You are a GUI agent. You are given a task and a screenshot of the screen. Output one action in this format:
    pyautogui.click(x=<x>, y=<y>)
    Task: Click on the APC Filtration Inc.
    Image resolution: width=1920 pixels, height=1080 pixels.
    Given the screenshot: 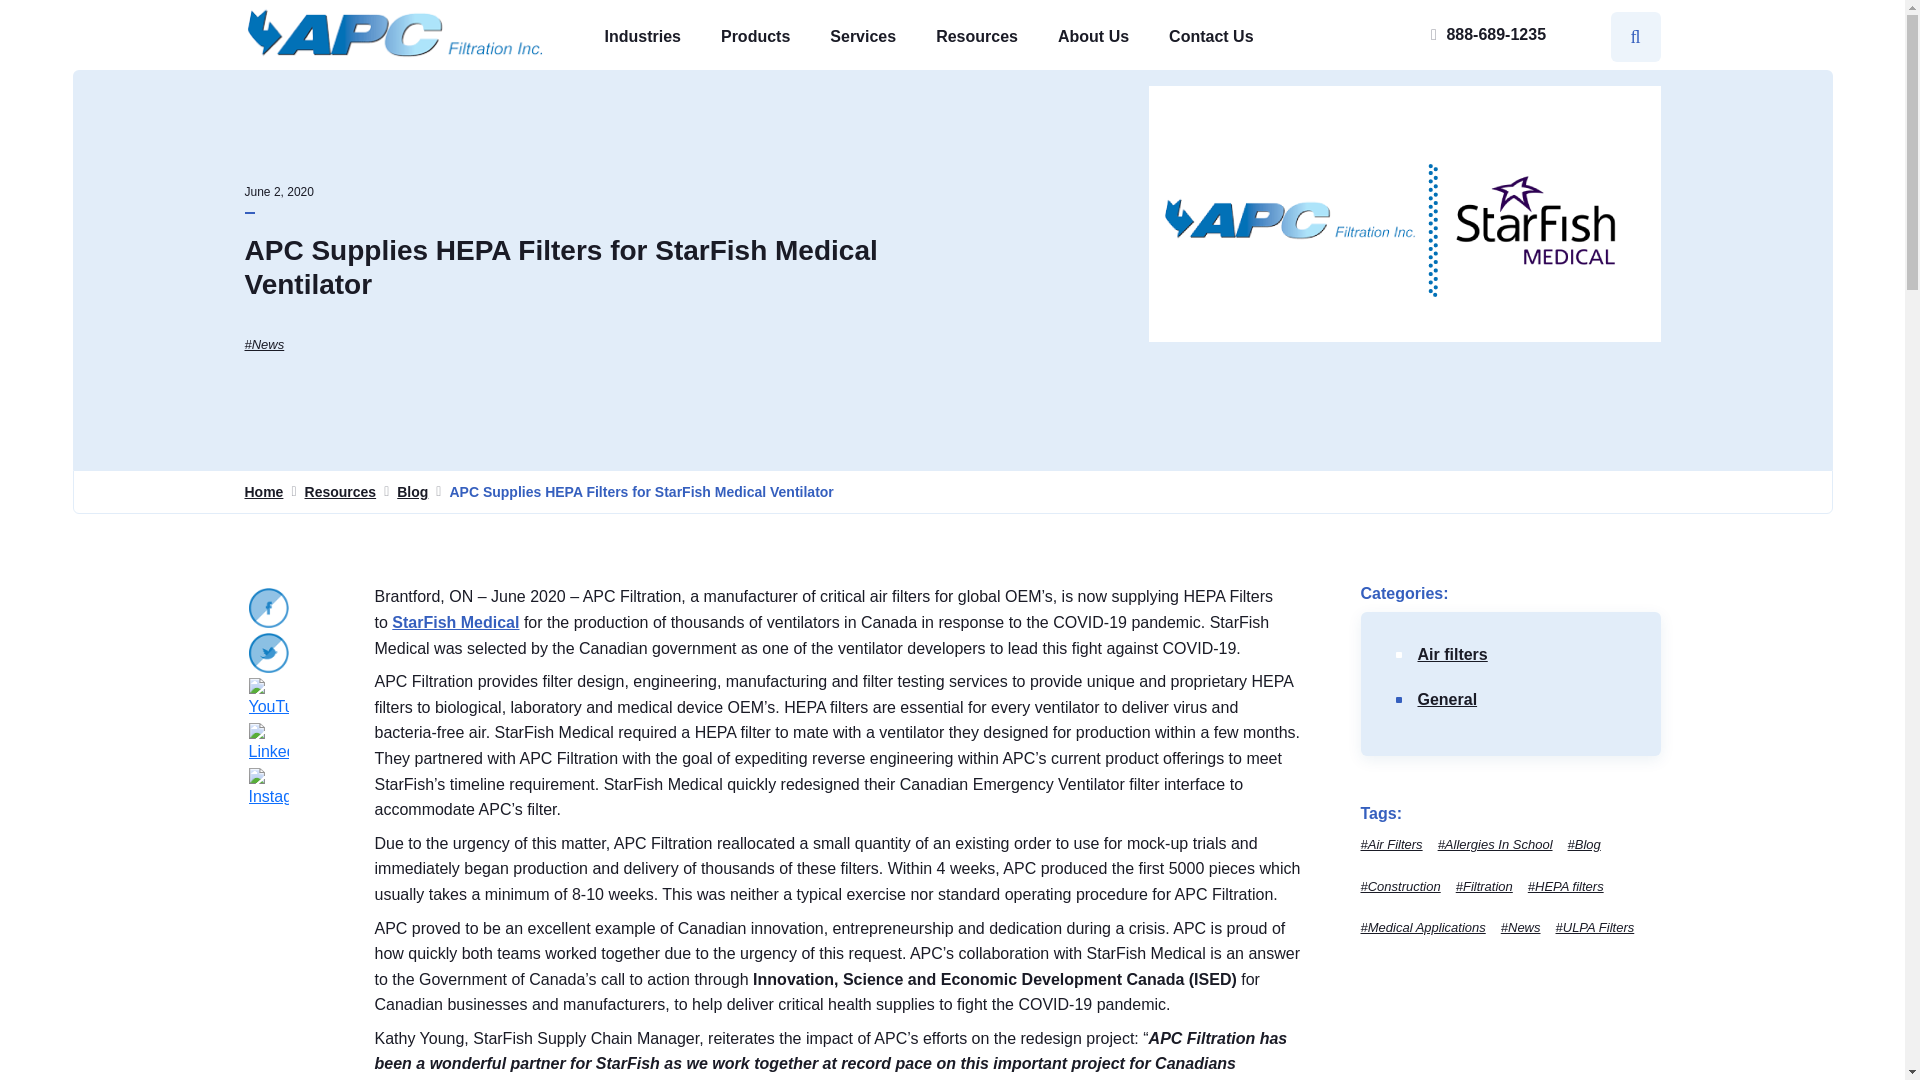 What is the action you would take?
    pyautogui.click(x=396, y=34)
    